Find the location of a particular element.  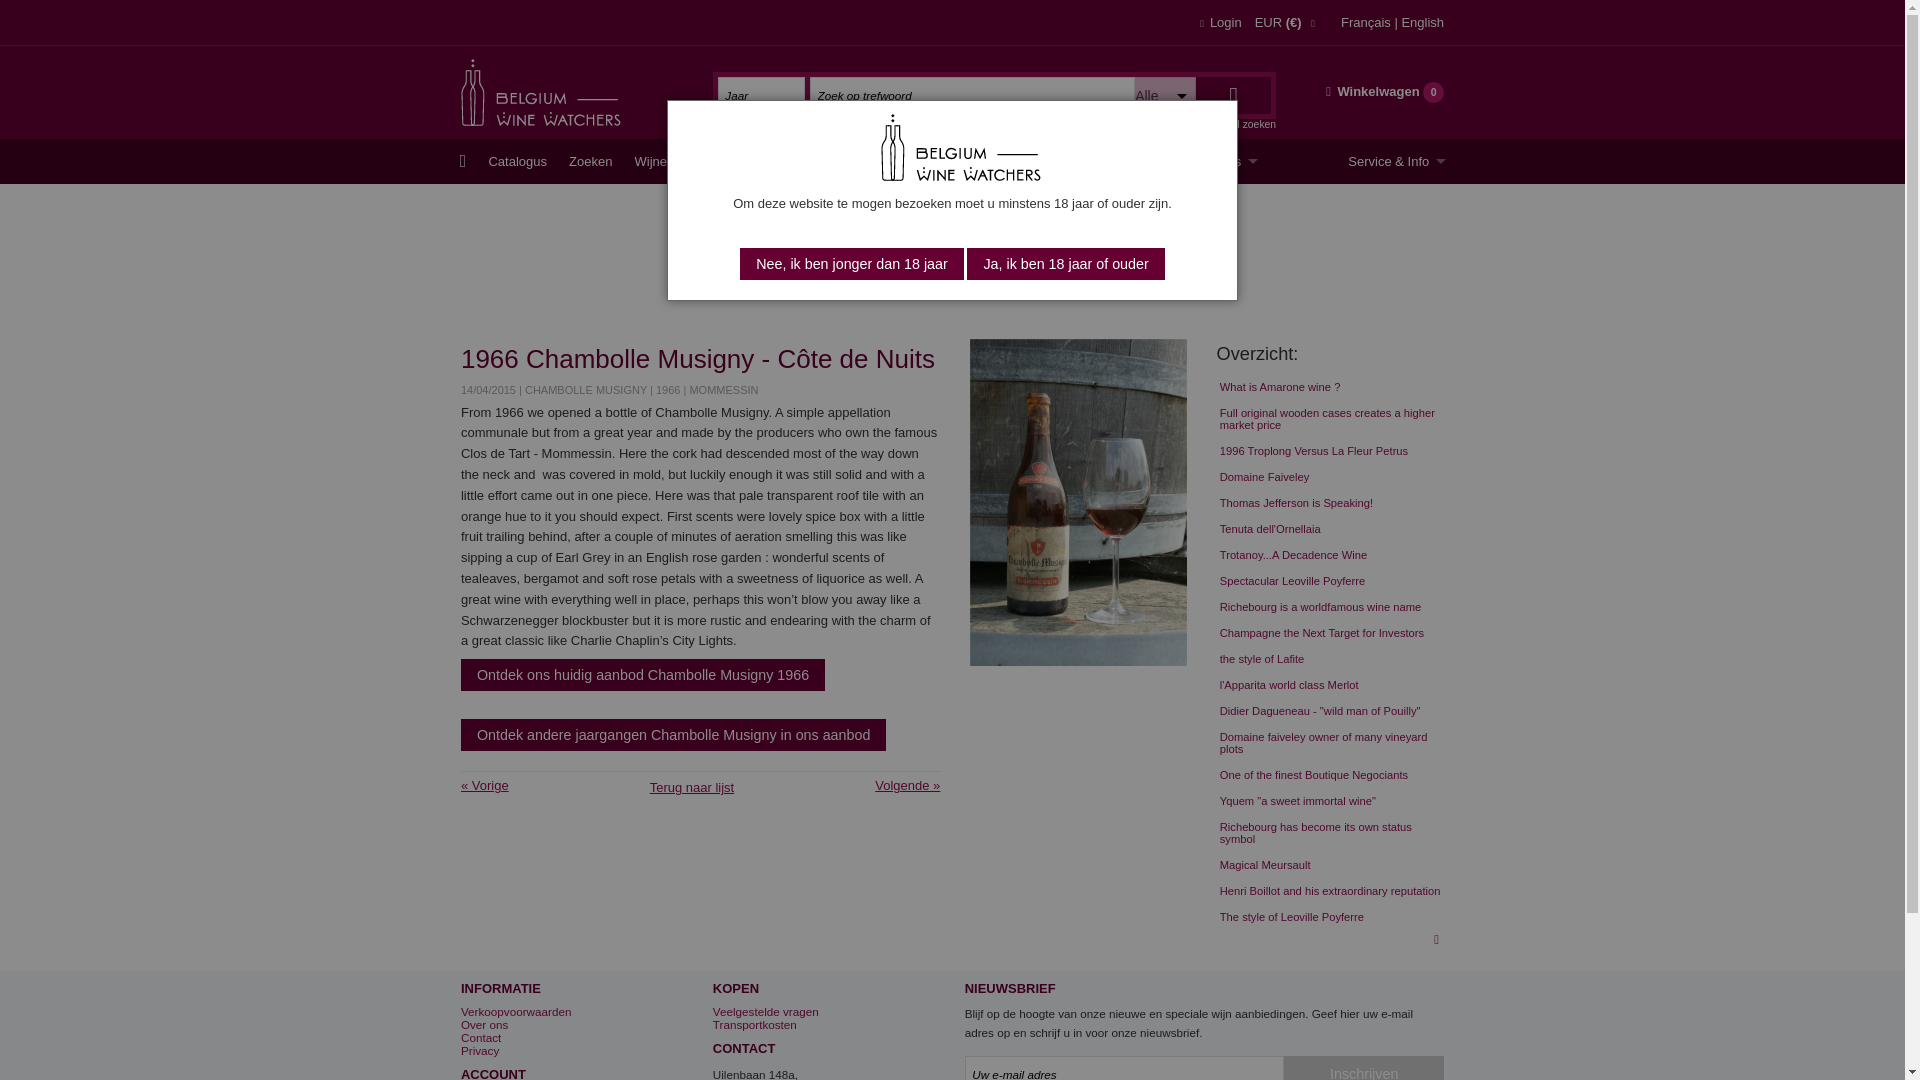

Inschrijven is located at coordinates (1364, 1068).